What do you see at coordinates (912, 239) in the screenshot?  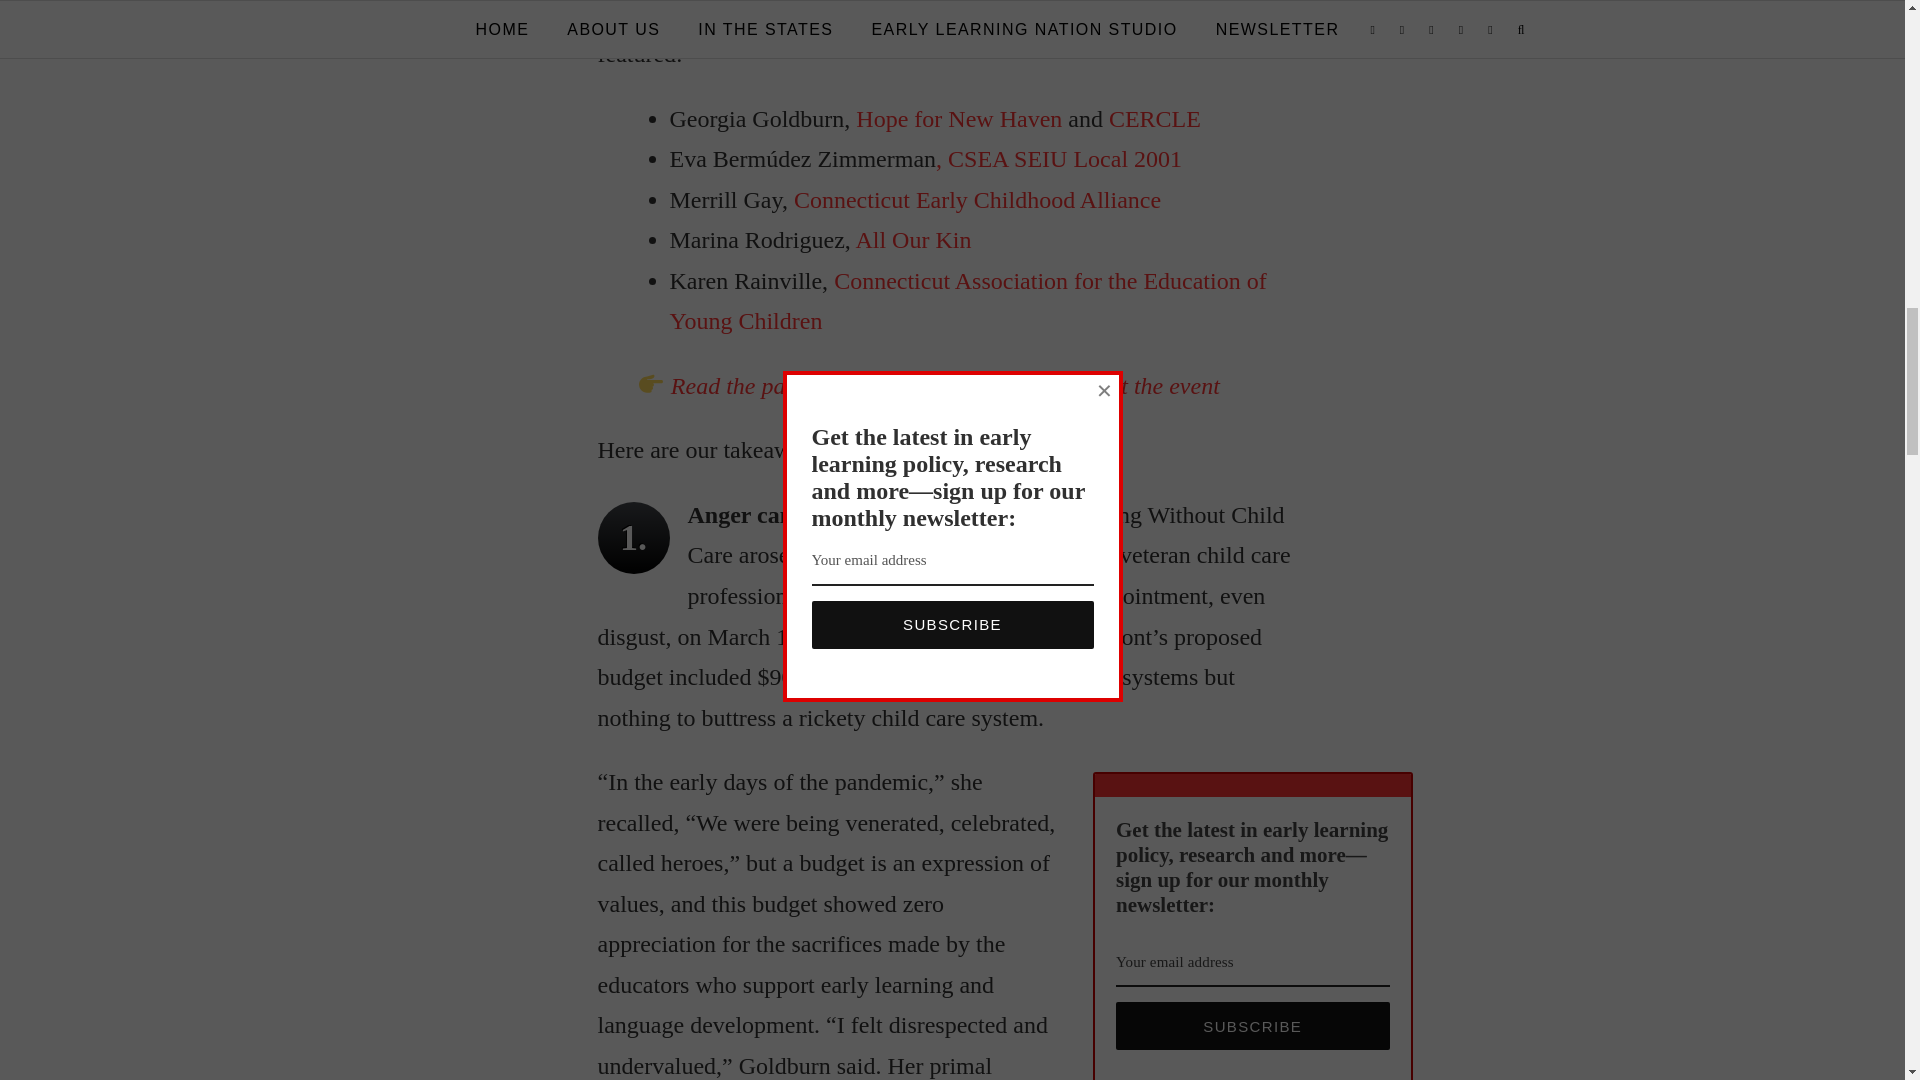 I see `All Our Kin` at bounding box center [912, 239].